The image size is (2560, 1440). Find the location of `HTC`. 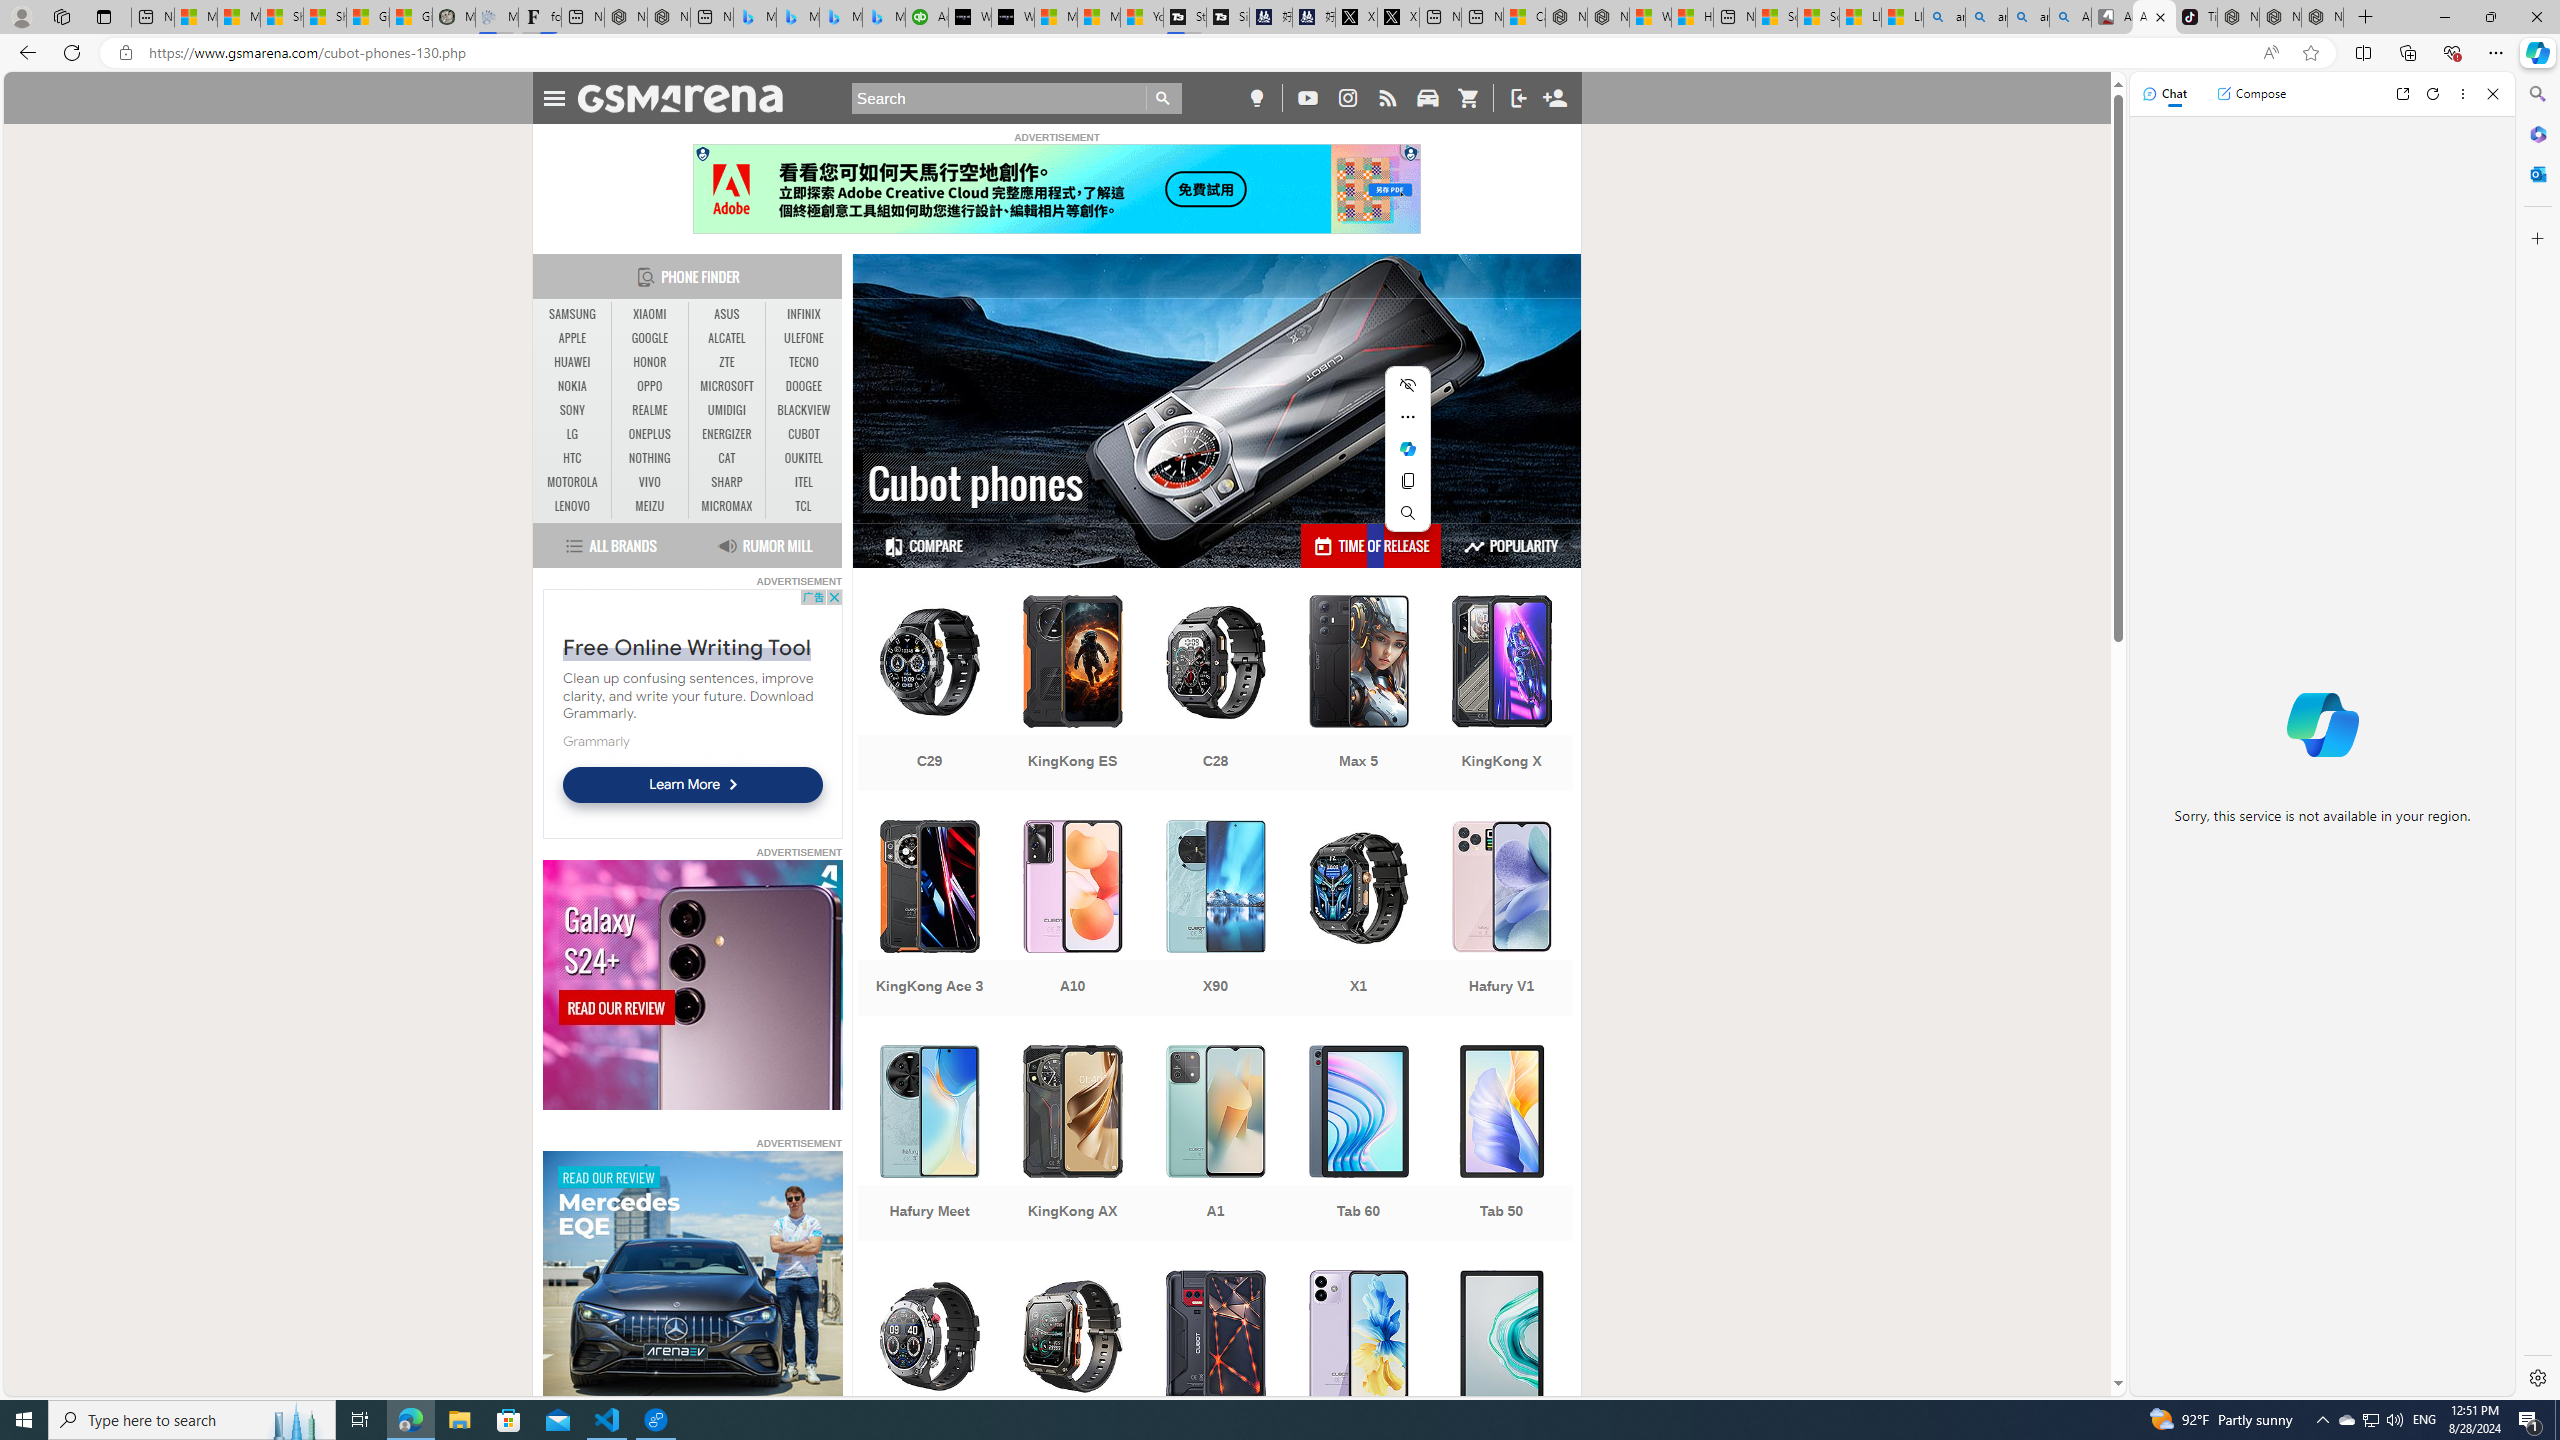

HTC is located at coordinates (573, 458).